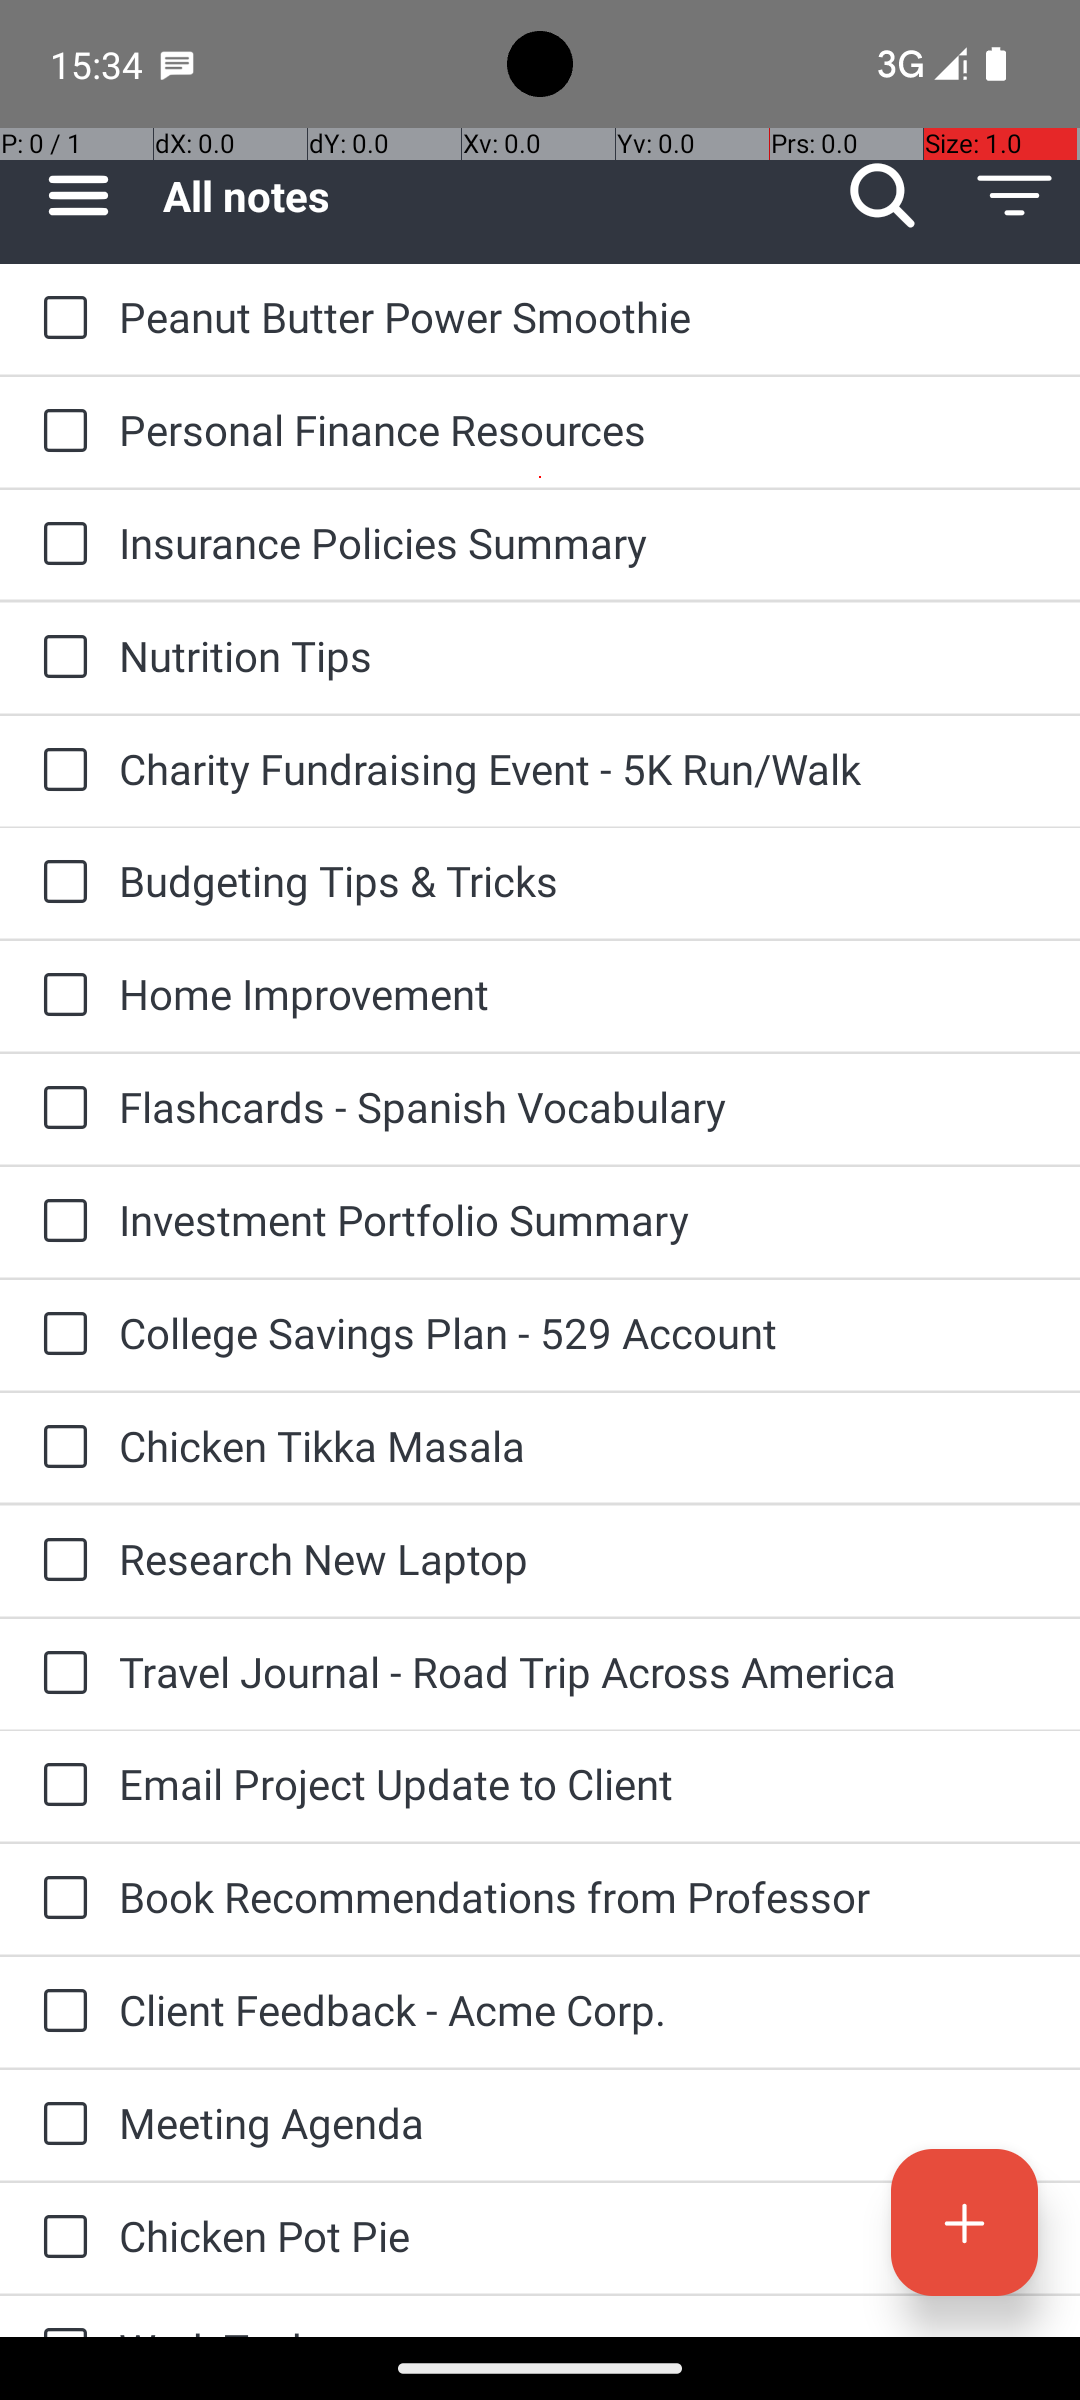 Image resolution: width=1080 pixels, height=2400 pixels. Describe the element at coordinates (60, 1899) in the screenshot. I see `to-do: Book Recommendations from Professor` at that location.